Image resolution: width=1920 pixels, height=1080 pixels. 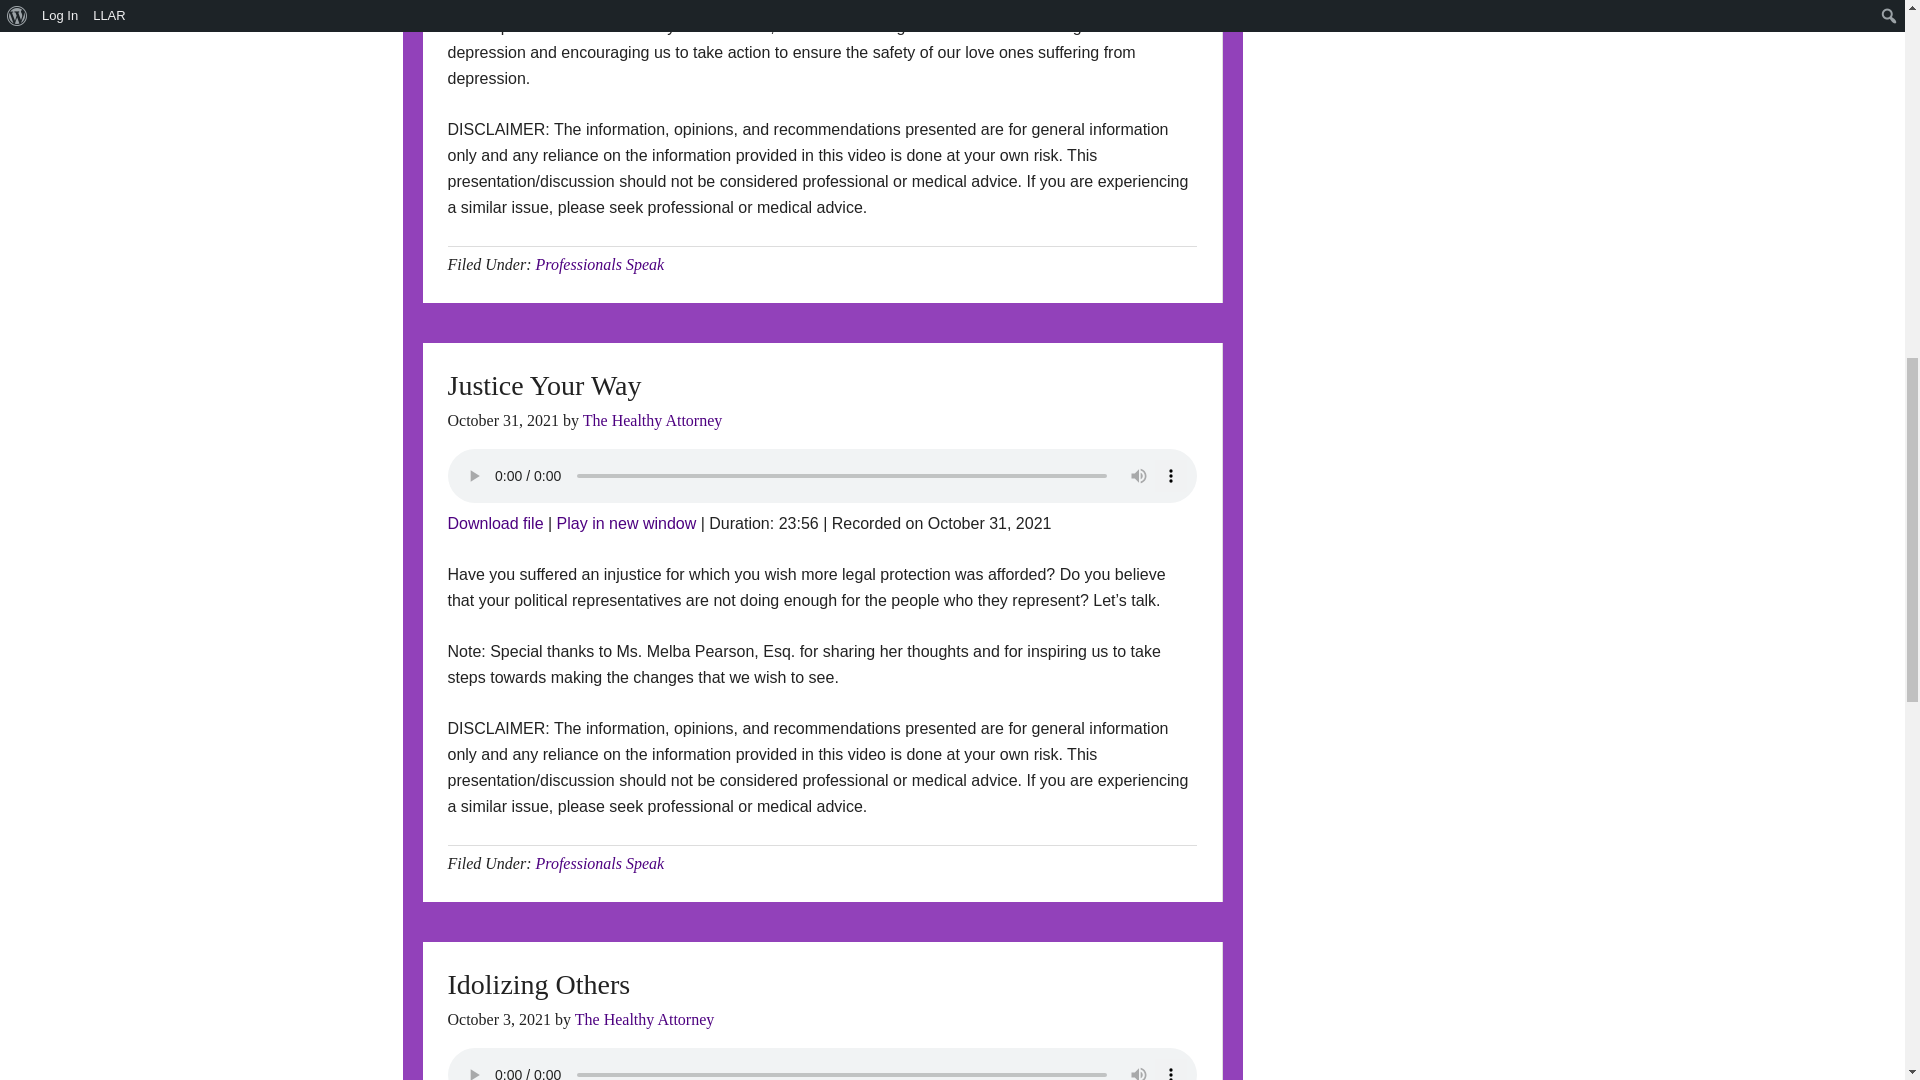 I want to click on The Healthy Attorney, so click(x=653, y=420).